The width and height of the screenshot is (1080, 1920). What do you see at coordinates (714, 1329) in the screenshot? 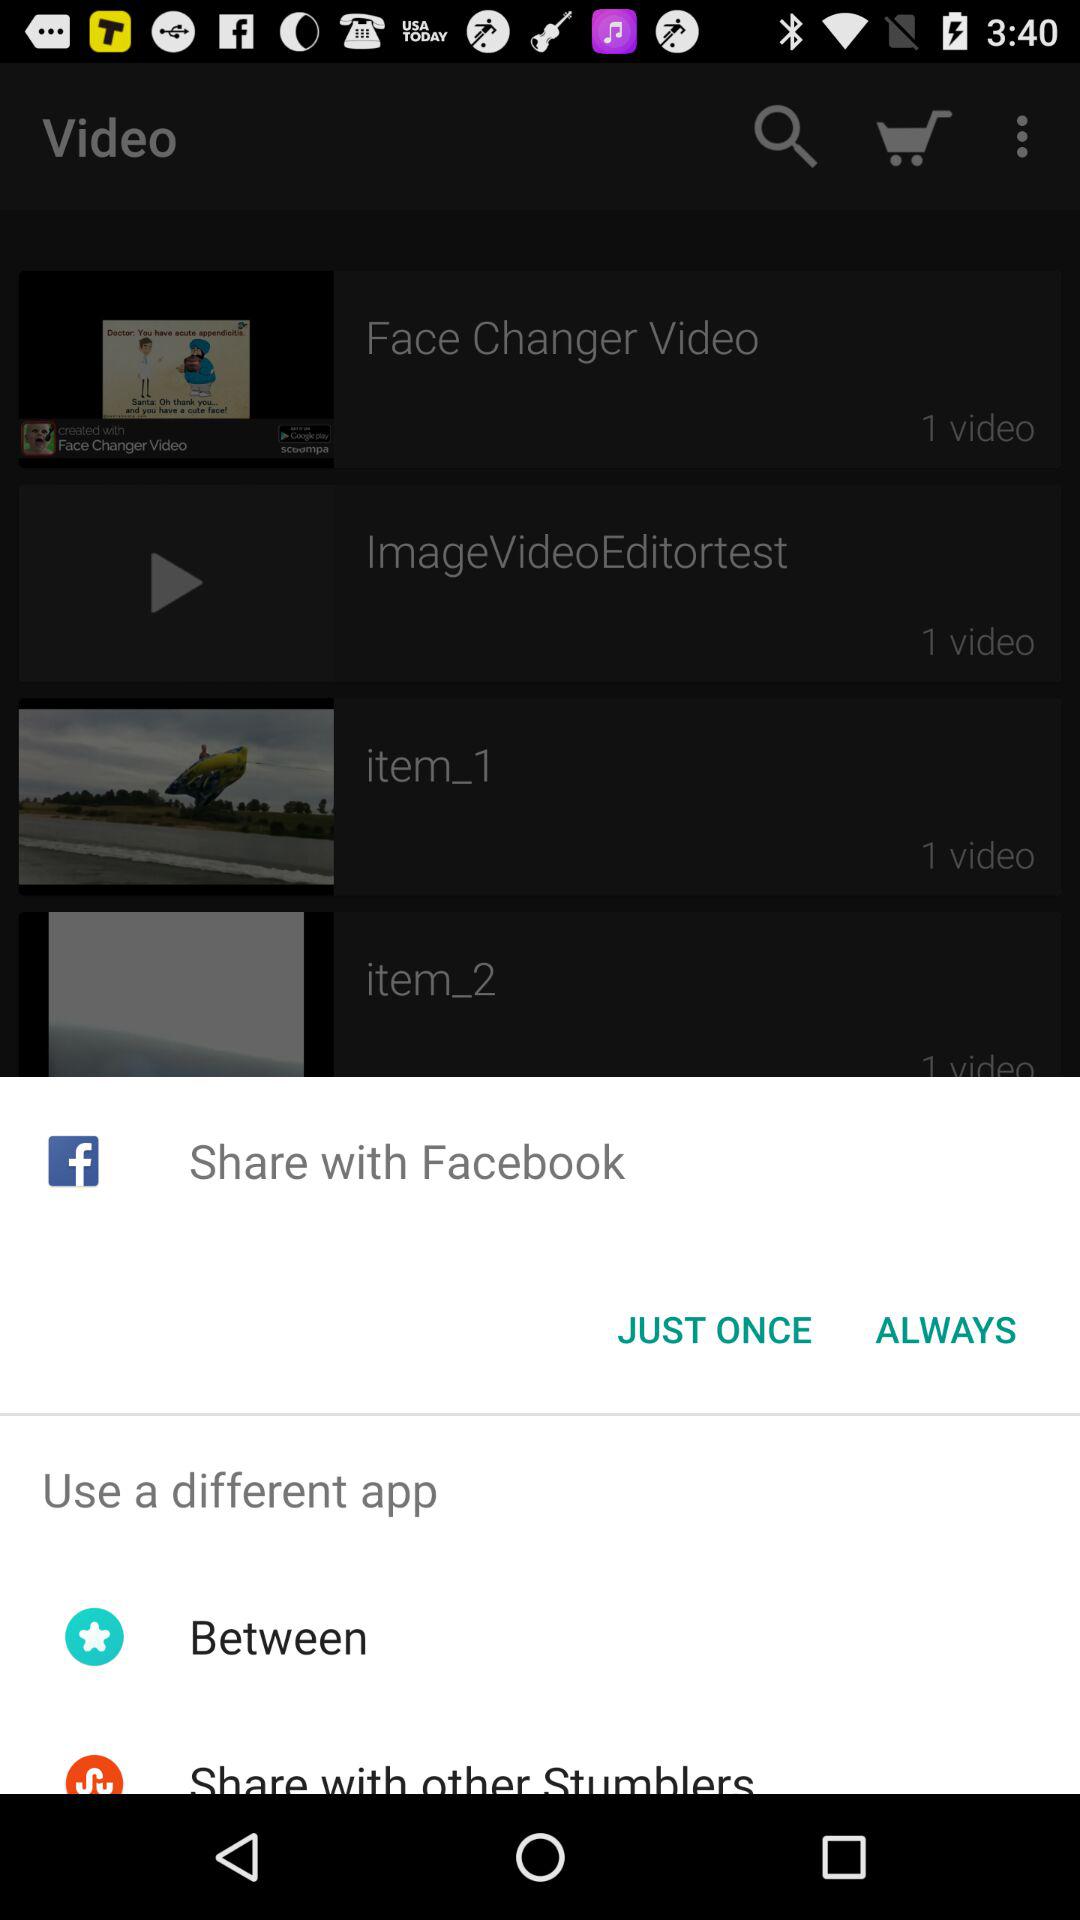
I see `click just once item` at bounding box center [714, 1329].